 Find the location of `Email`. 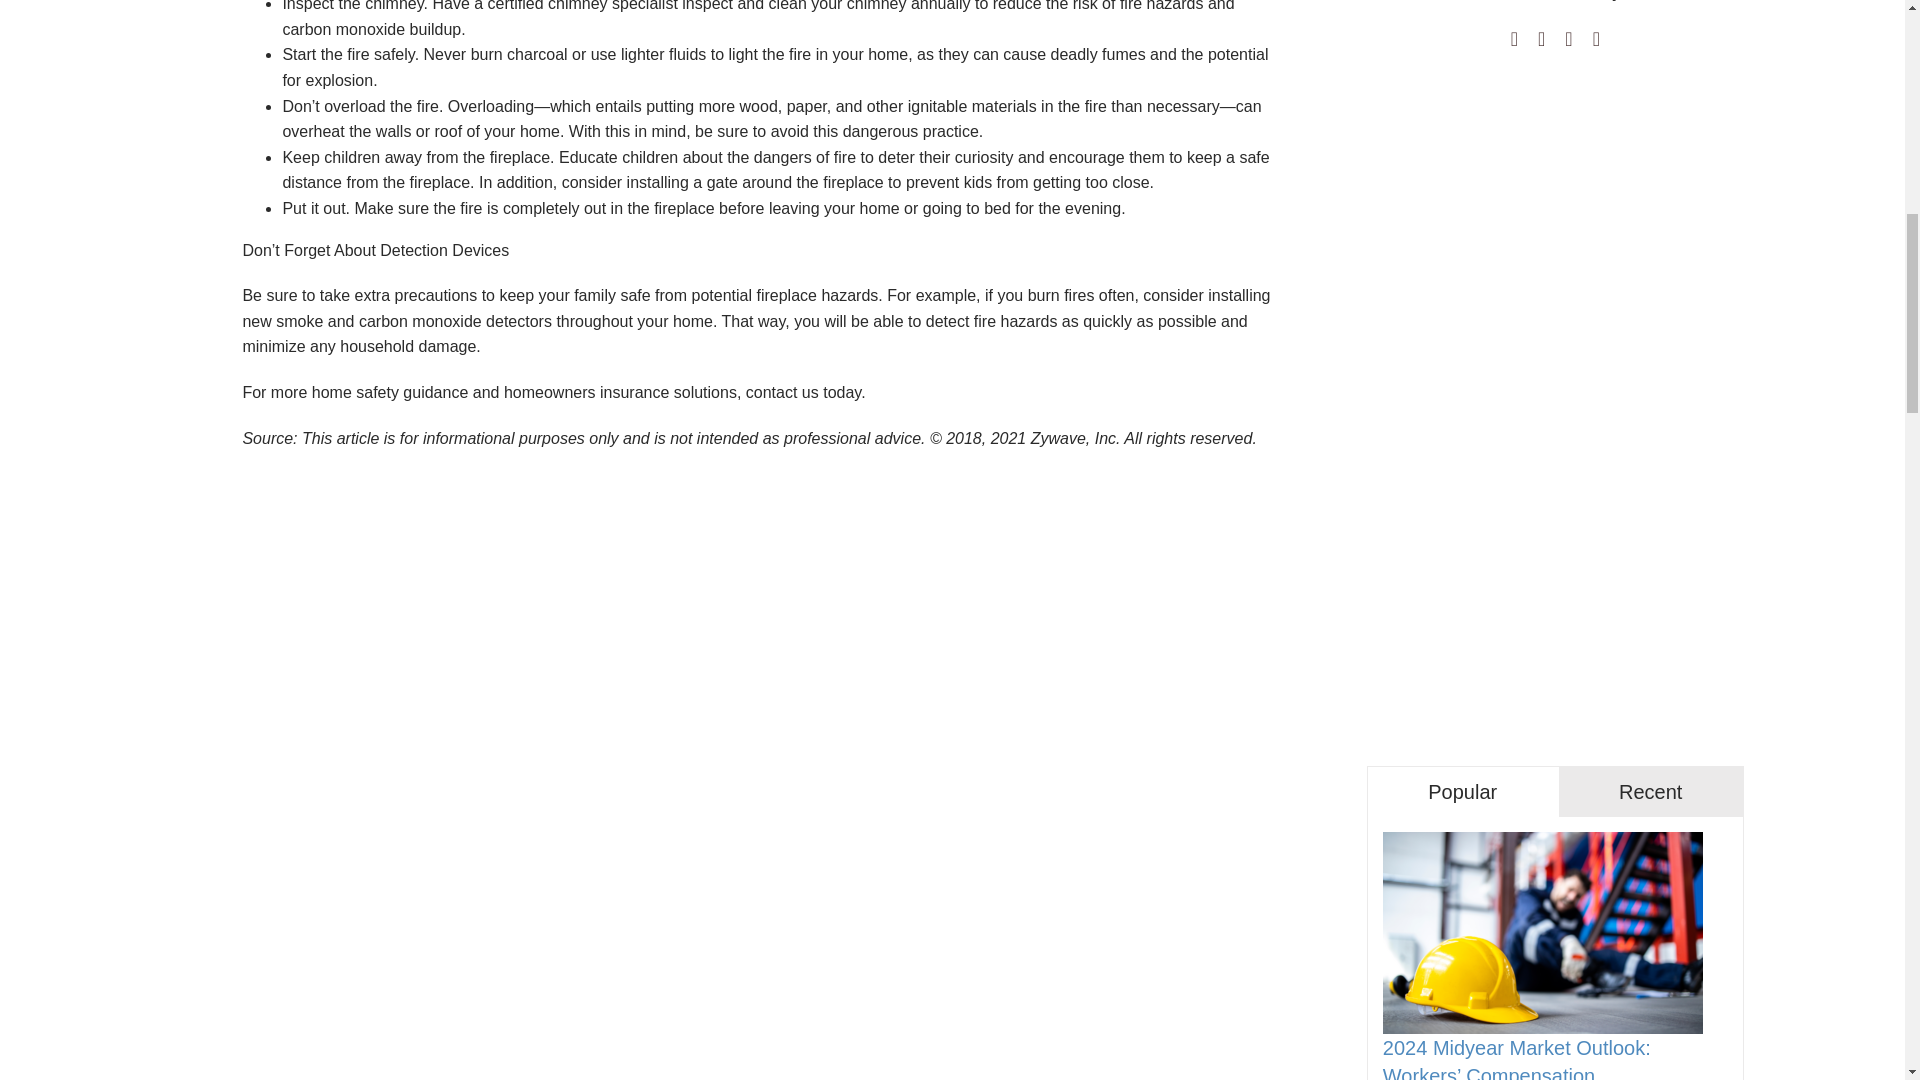

Email is located at coordinates (1596, 38).